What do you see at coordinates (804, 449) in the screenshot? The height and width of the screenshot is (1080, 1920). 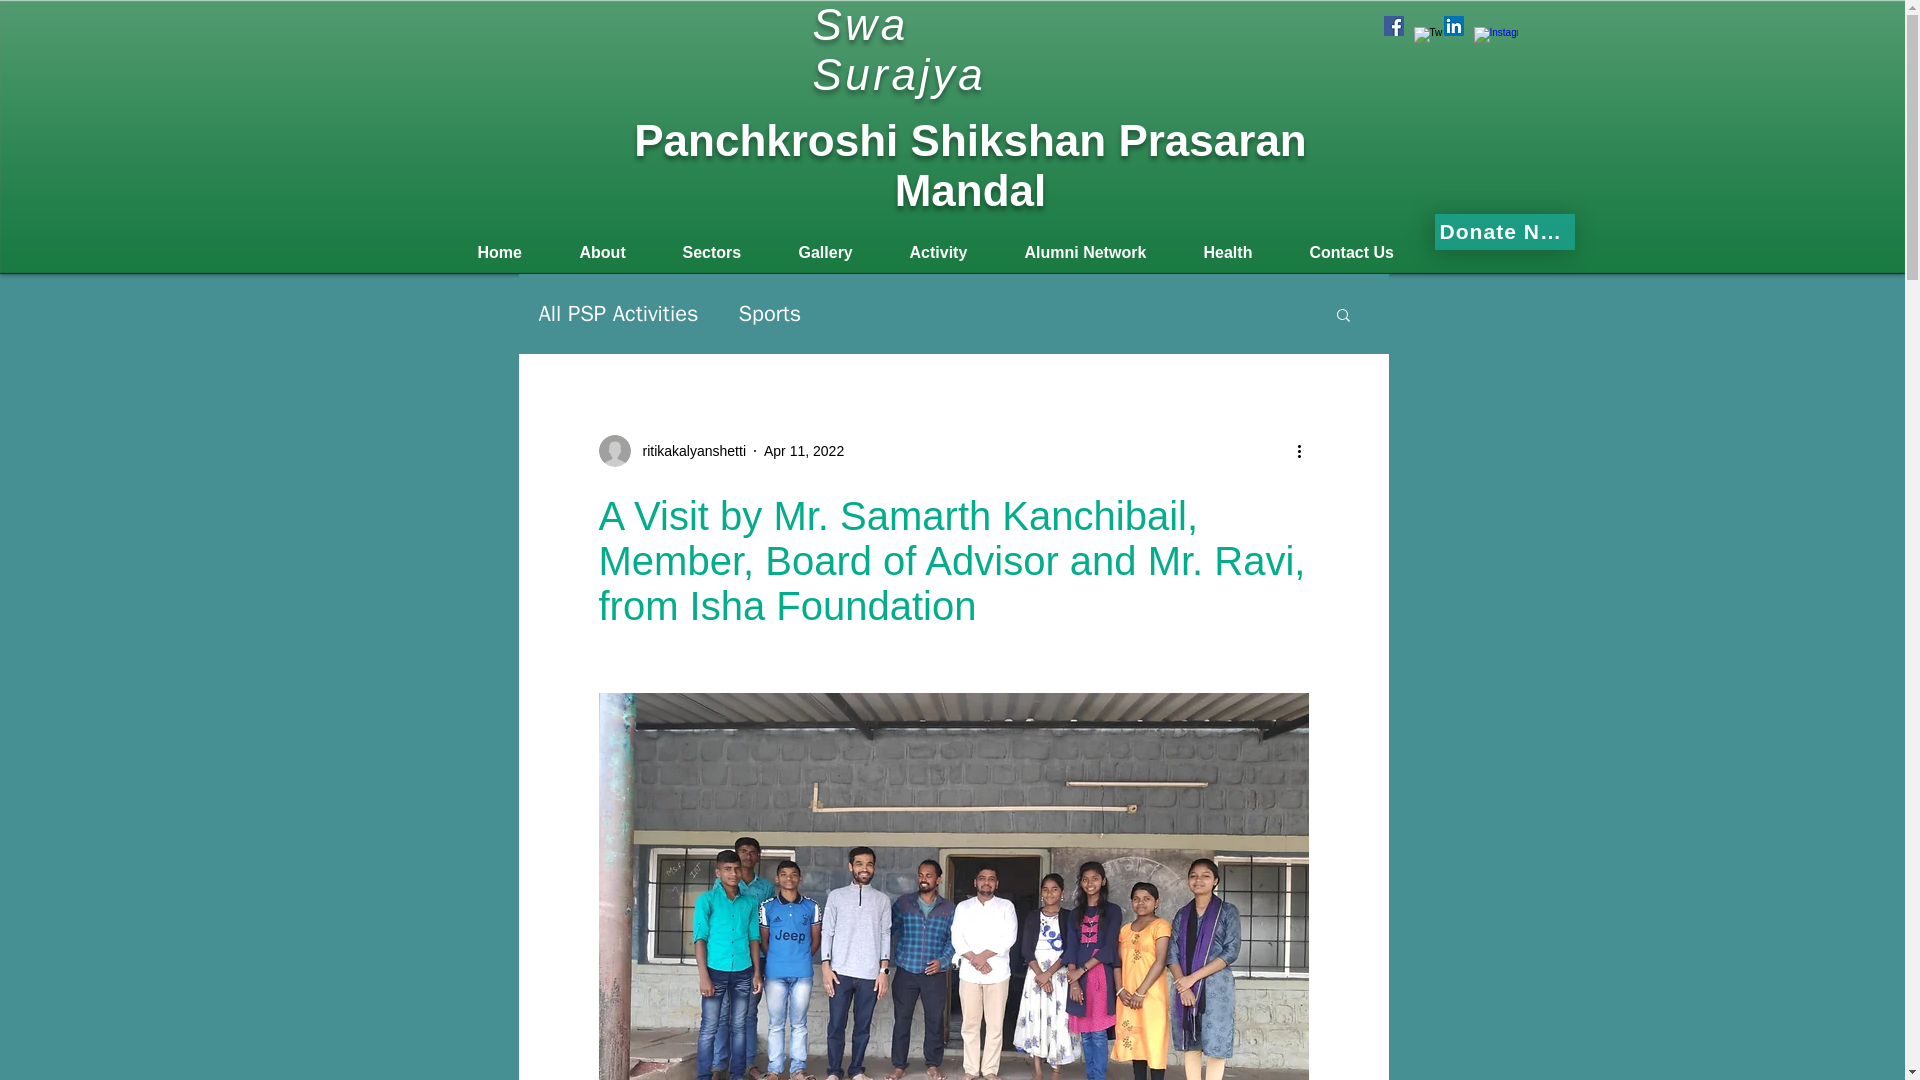 I see `Apr 11, 2022` at bounding box center [804, 449].